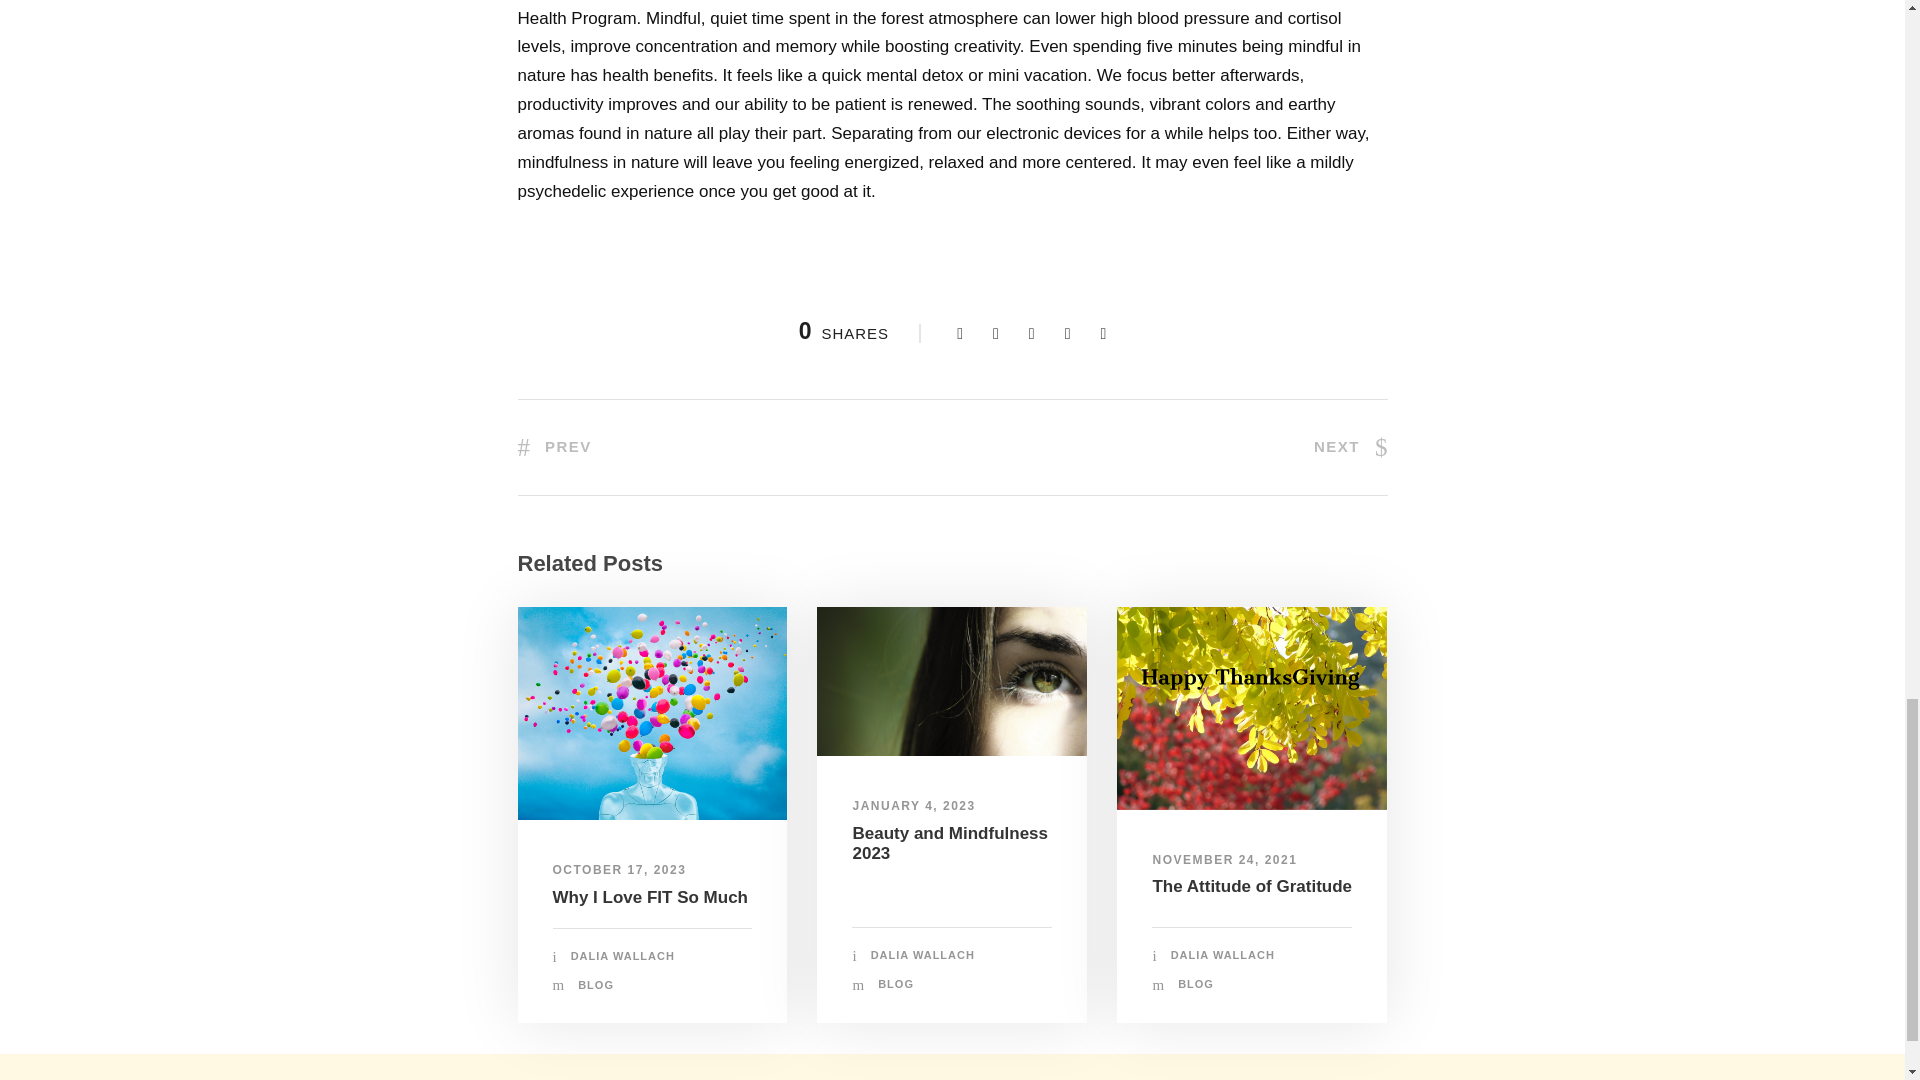 This screenshot has width=1920, height=1080. What do you see at coordinates (923, 955) in the screenshot?
I see `DALIA WALLACH` at bounding box center [923, 955].